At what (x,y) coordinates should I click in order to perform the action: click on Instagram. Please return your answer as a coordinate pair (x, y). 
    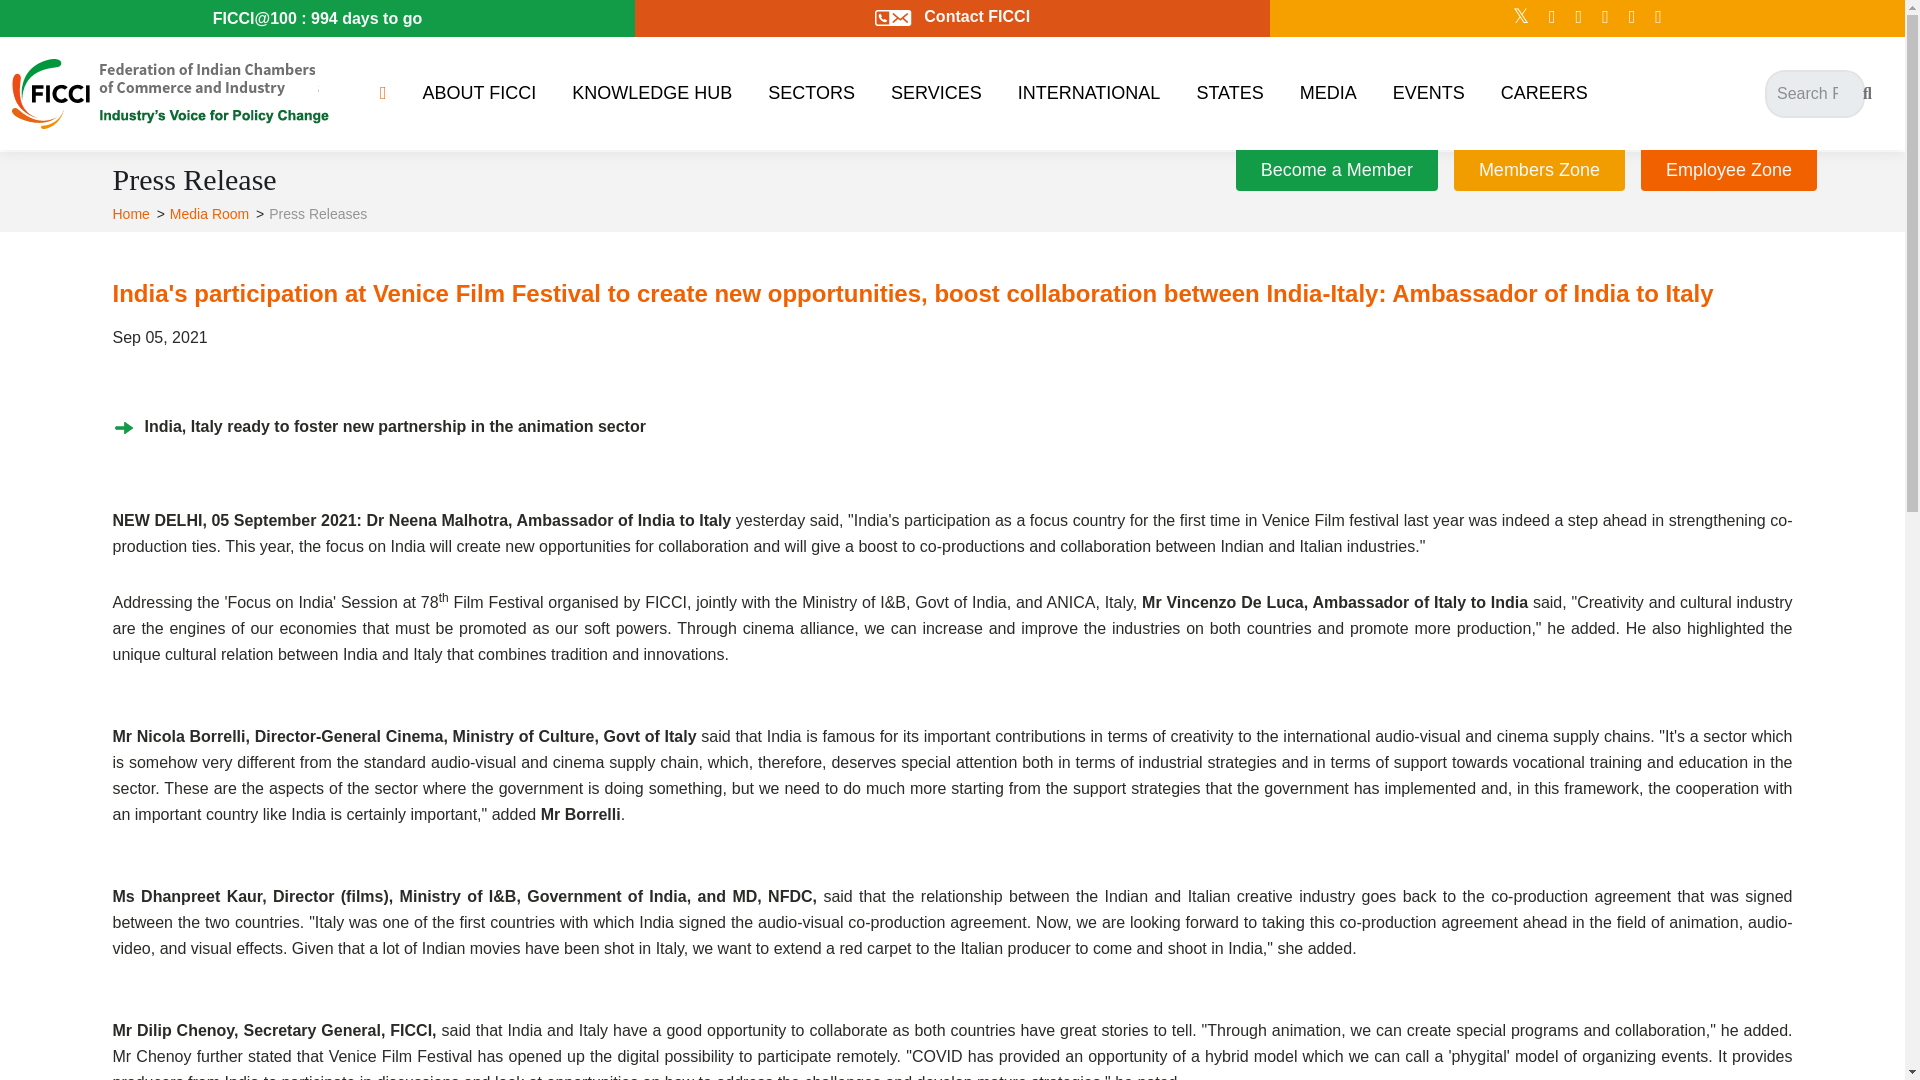
    Looking at the image, I should click on (1580, 16).